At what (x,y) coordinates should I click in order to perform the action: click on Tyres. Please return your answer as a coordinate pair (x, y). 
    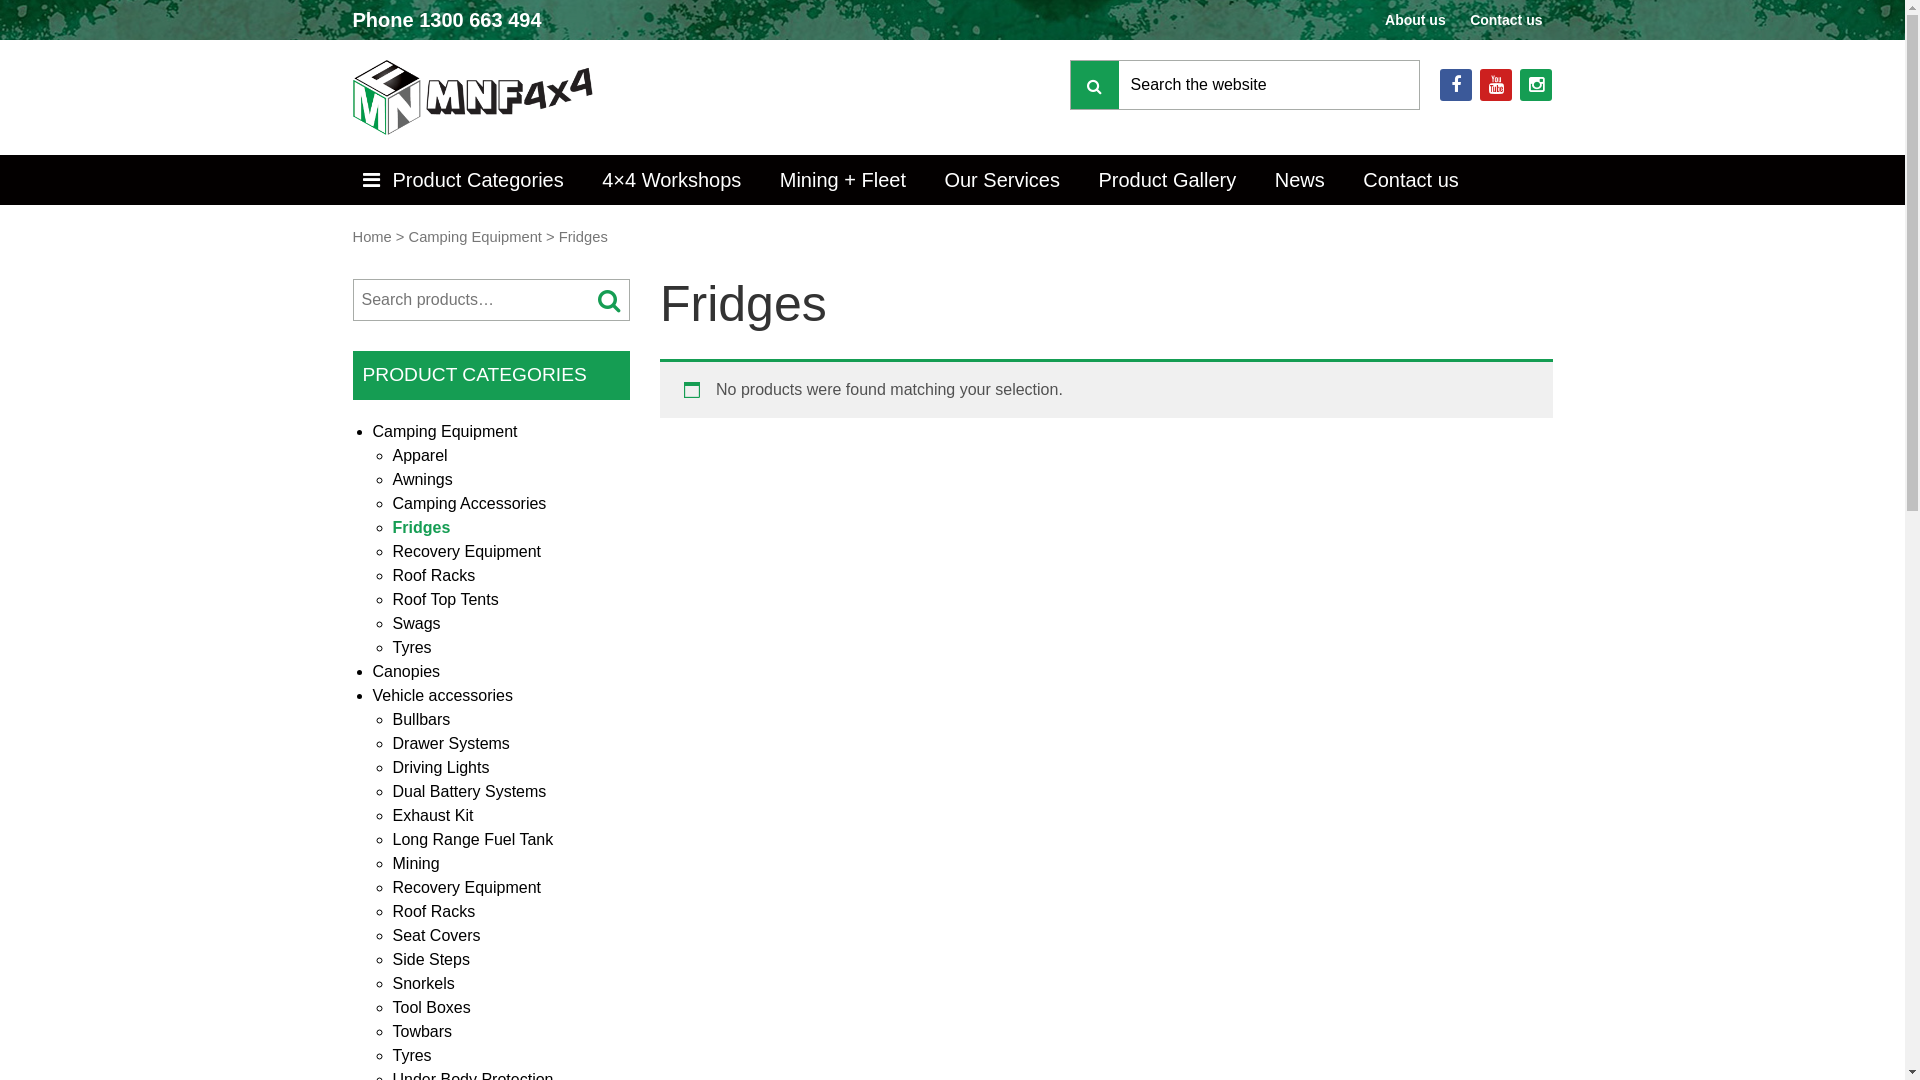
    Looking at the image, I should click on (412, 1056).